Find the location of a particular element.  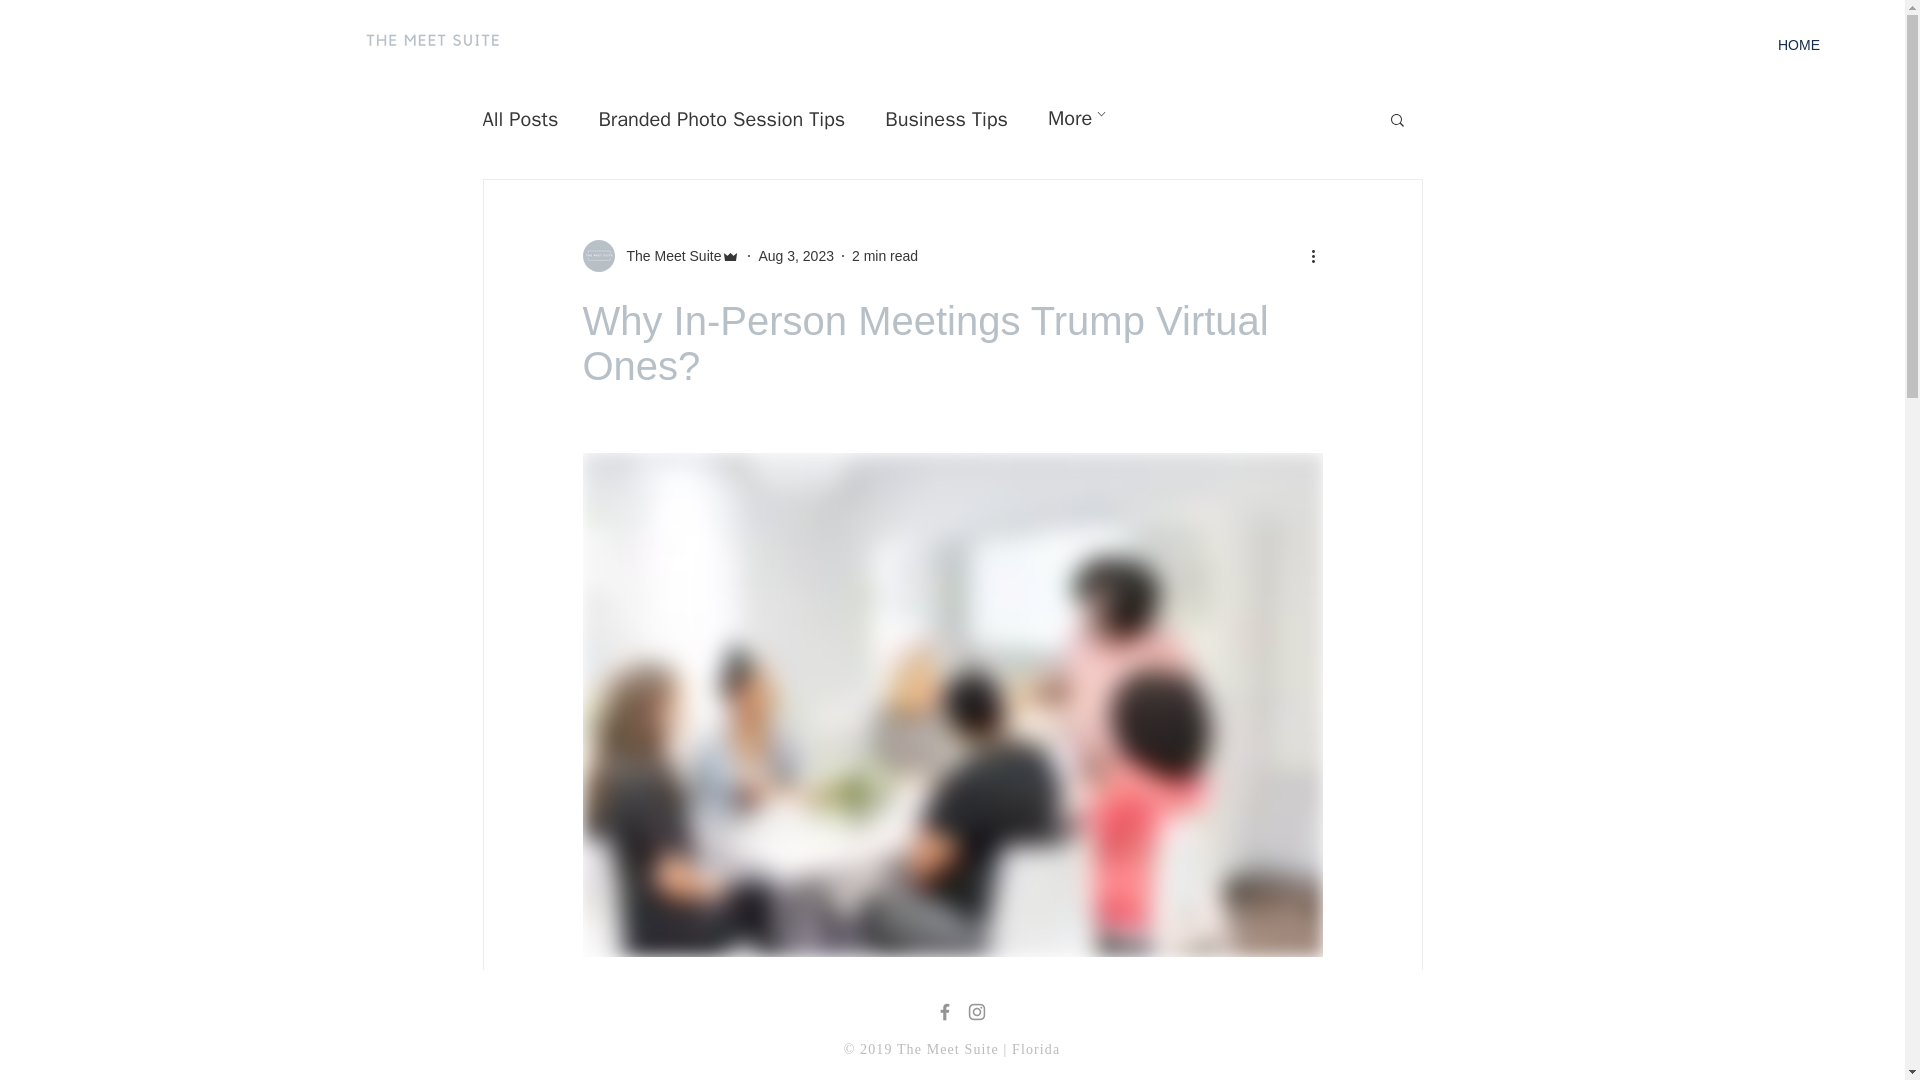

Branded Photo Session Tips is located at coordinates (720, 118).